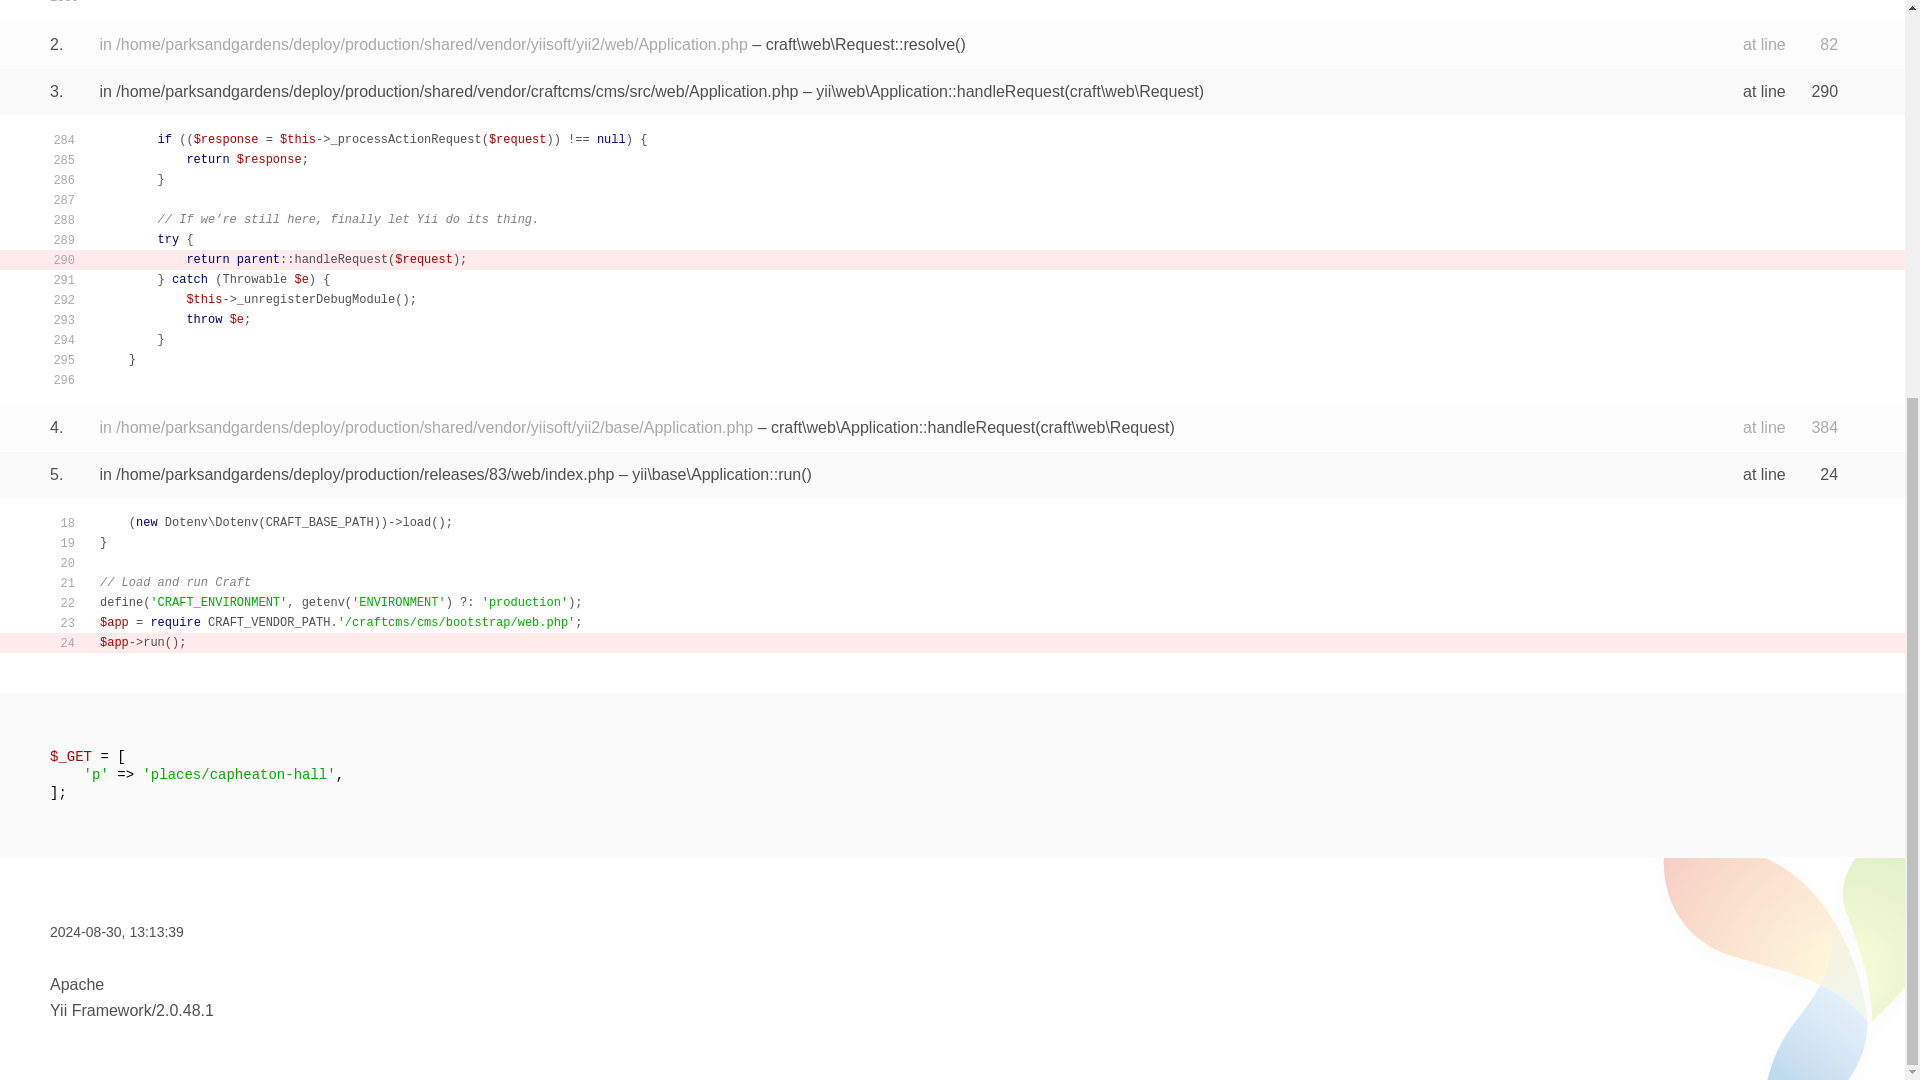 The height and width of the screenshot is (1080, 1920). I want to click on 2.0.48.1, so click(184, 1010).